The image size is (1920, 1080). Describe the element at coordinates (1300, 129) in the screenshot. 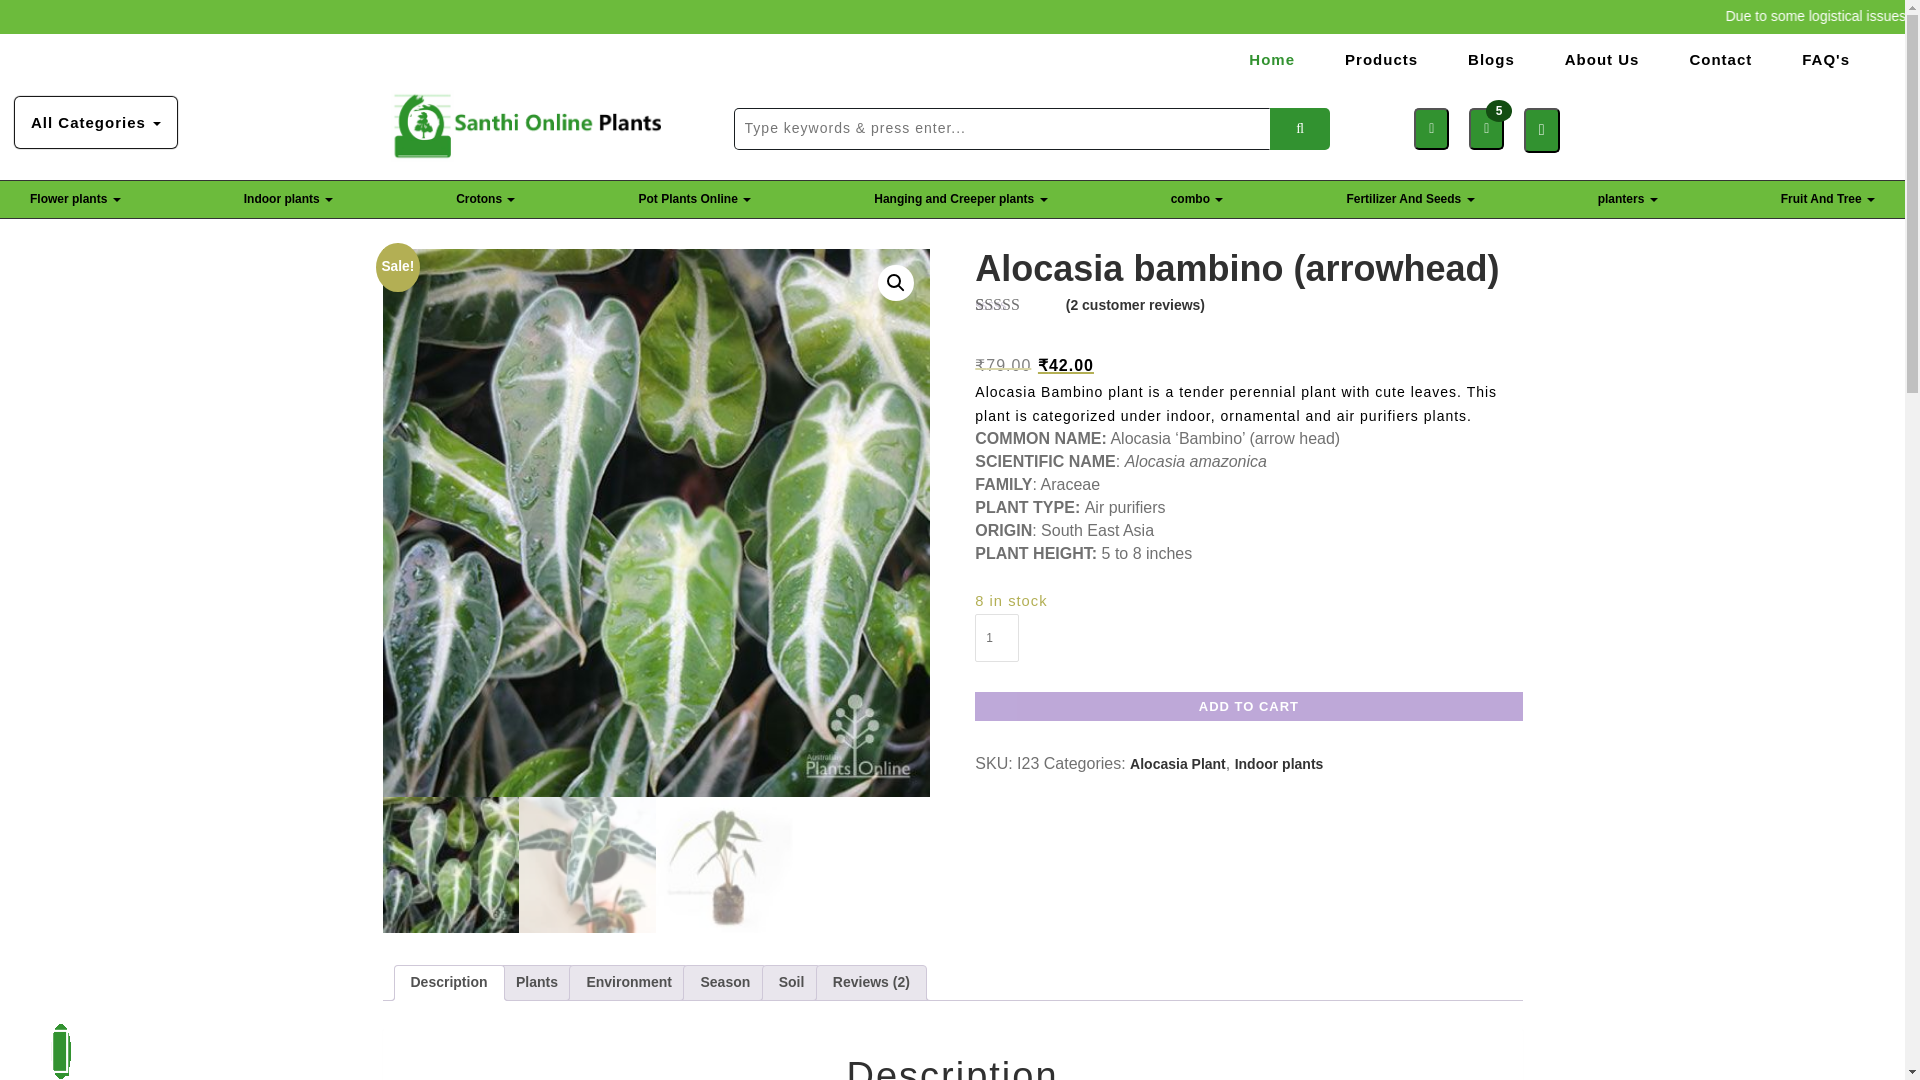

I see `product` at that location.